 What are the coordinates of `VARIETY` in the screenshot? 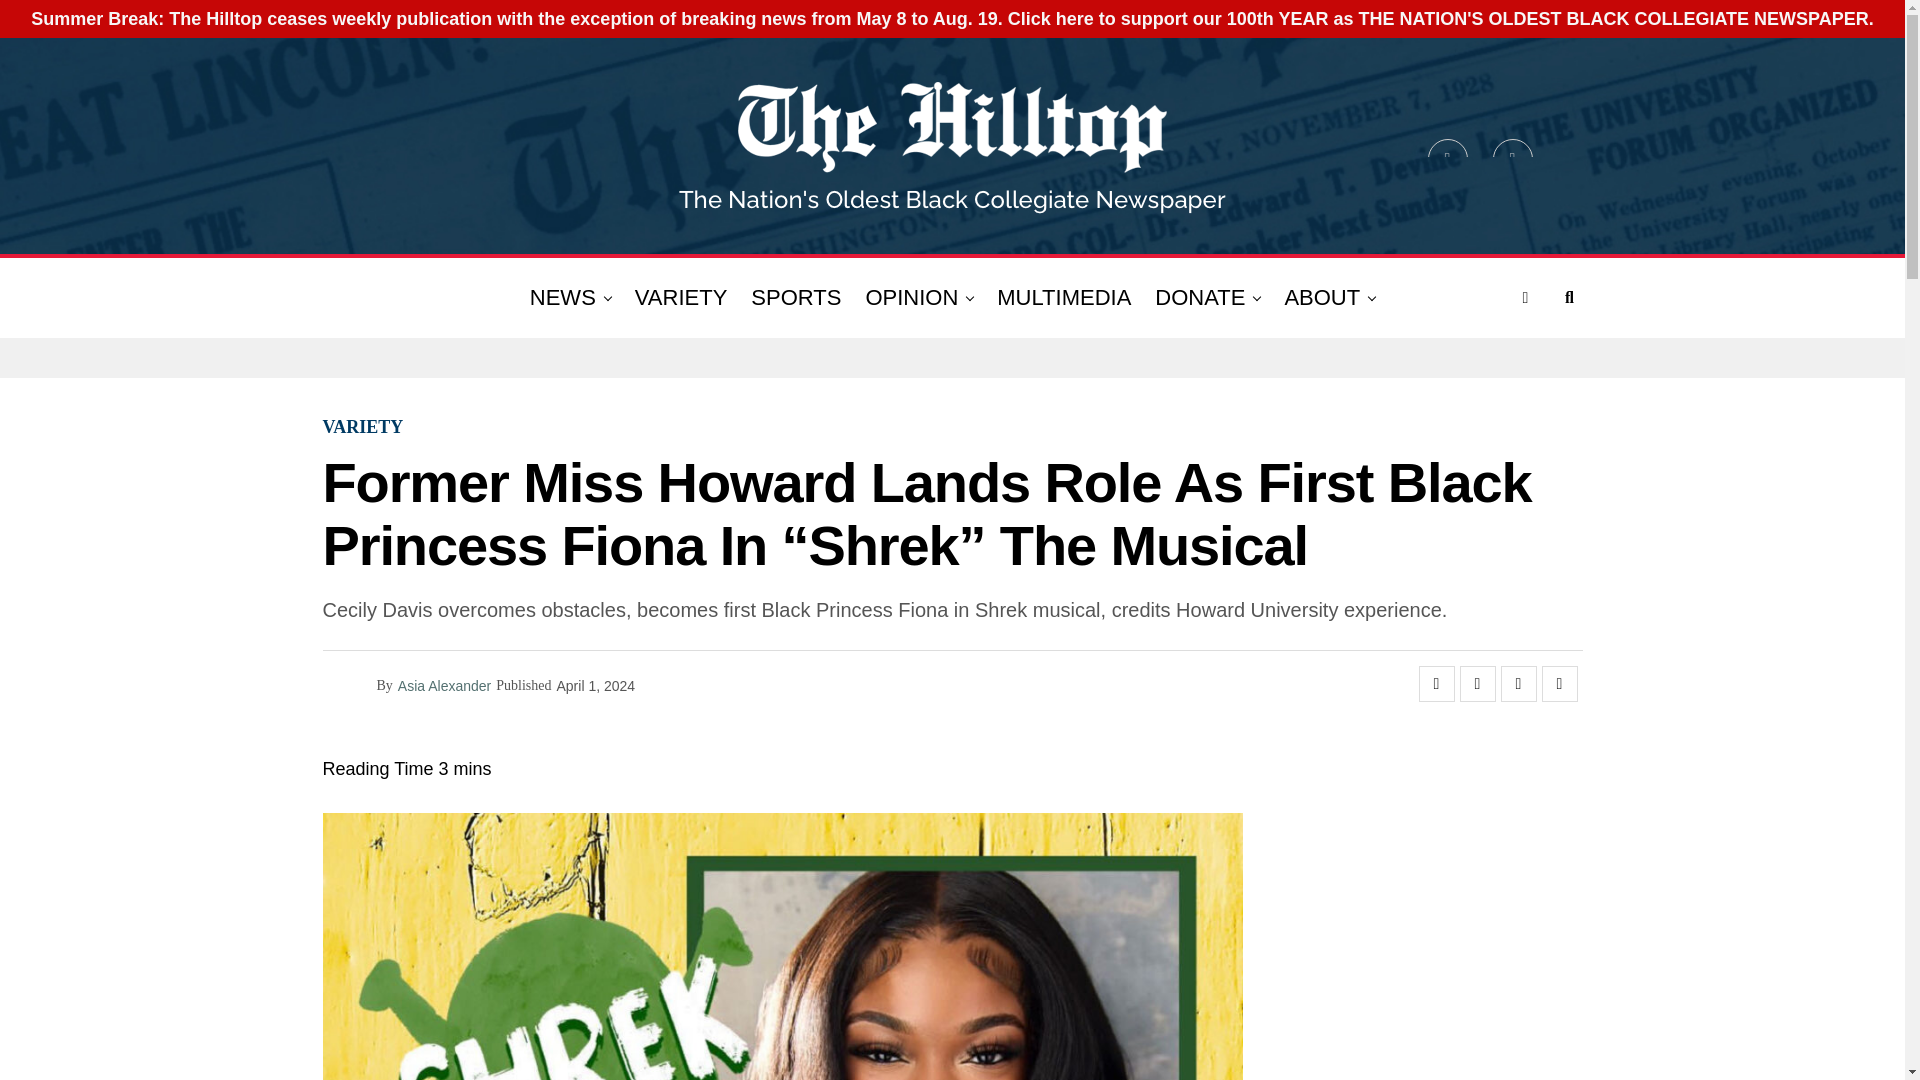 It's located at (681, 298).